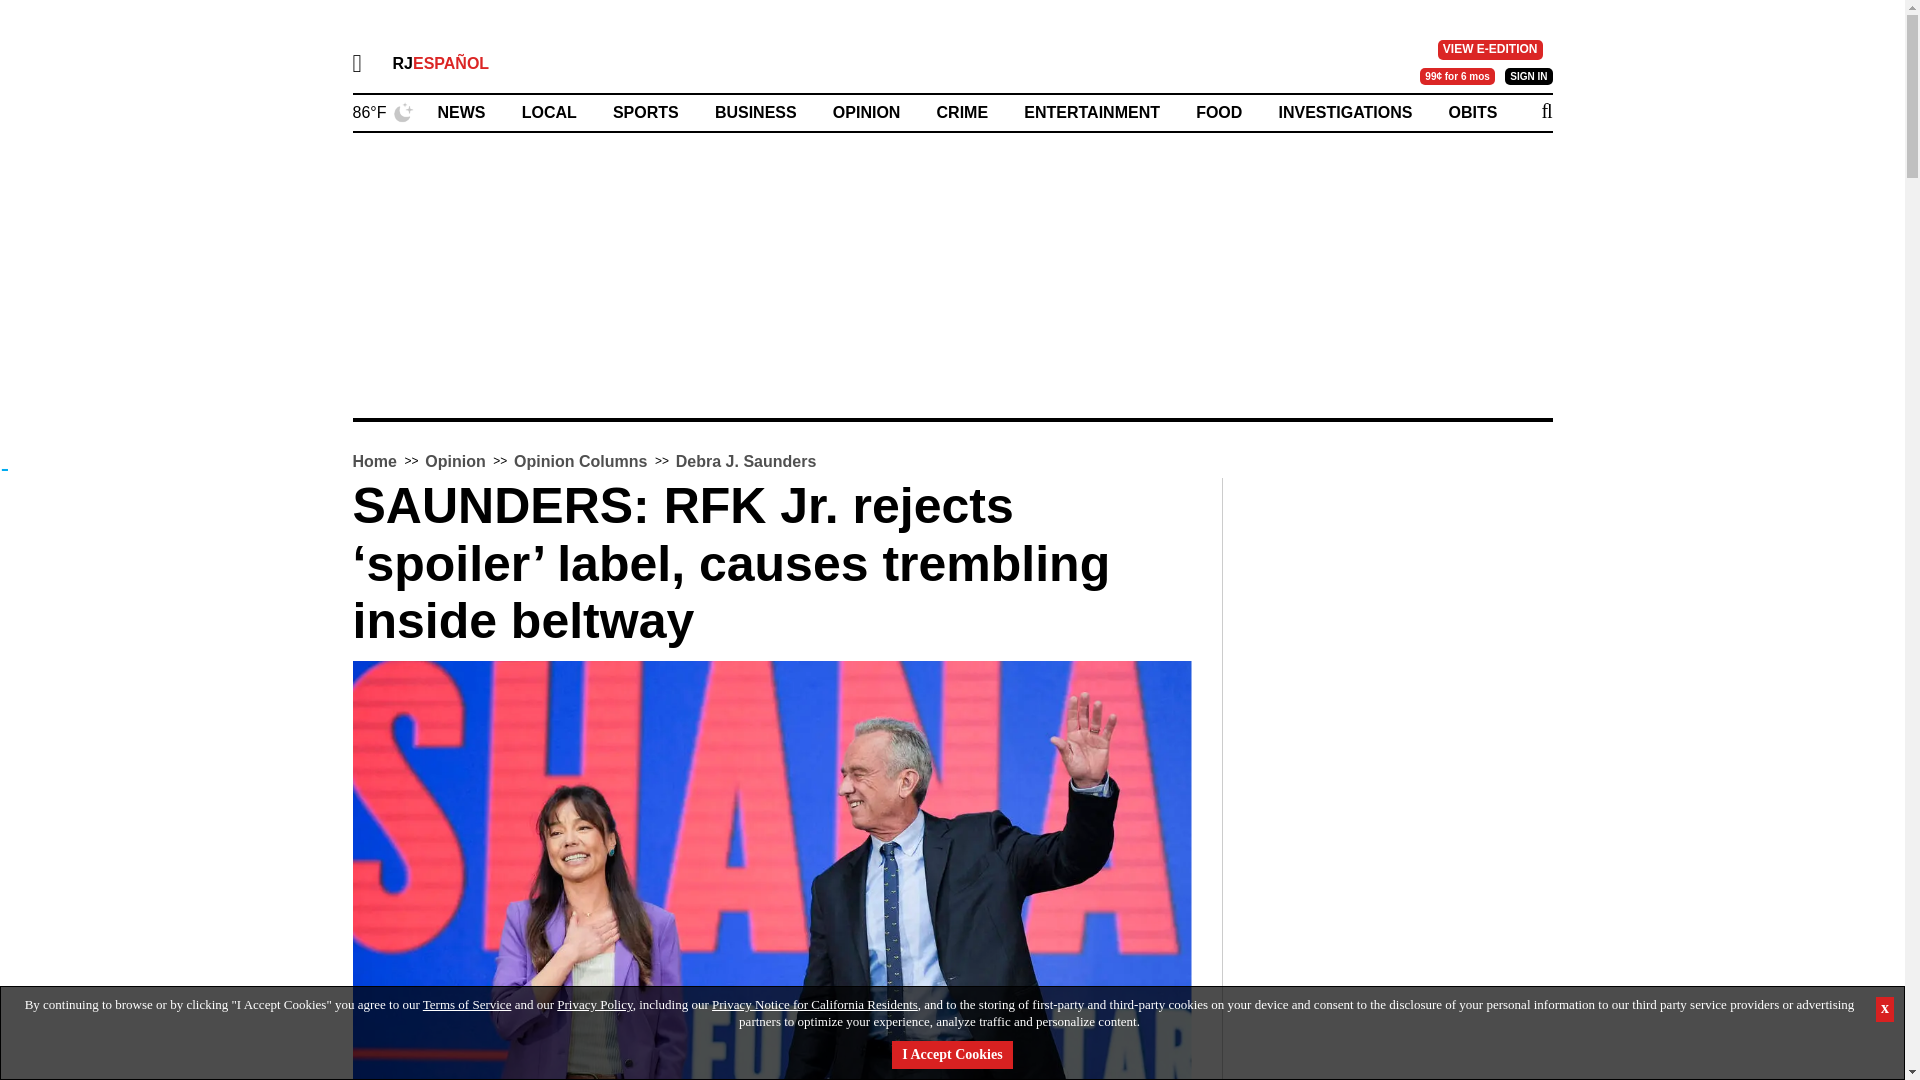 This screenshot has width=1920, height=1080. What do you see at coordinates (755, 112) in the screenshot?
I see `BUSINESS` at bounding box center [755, 112].